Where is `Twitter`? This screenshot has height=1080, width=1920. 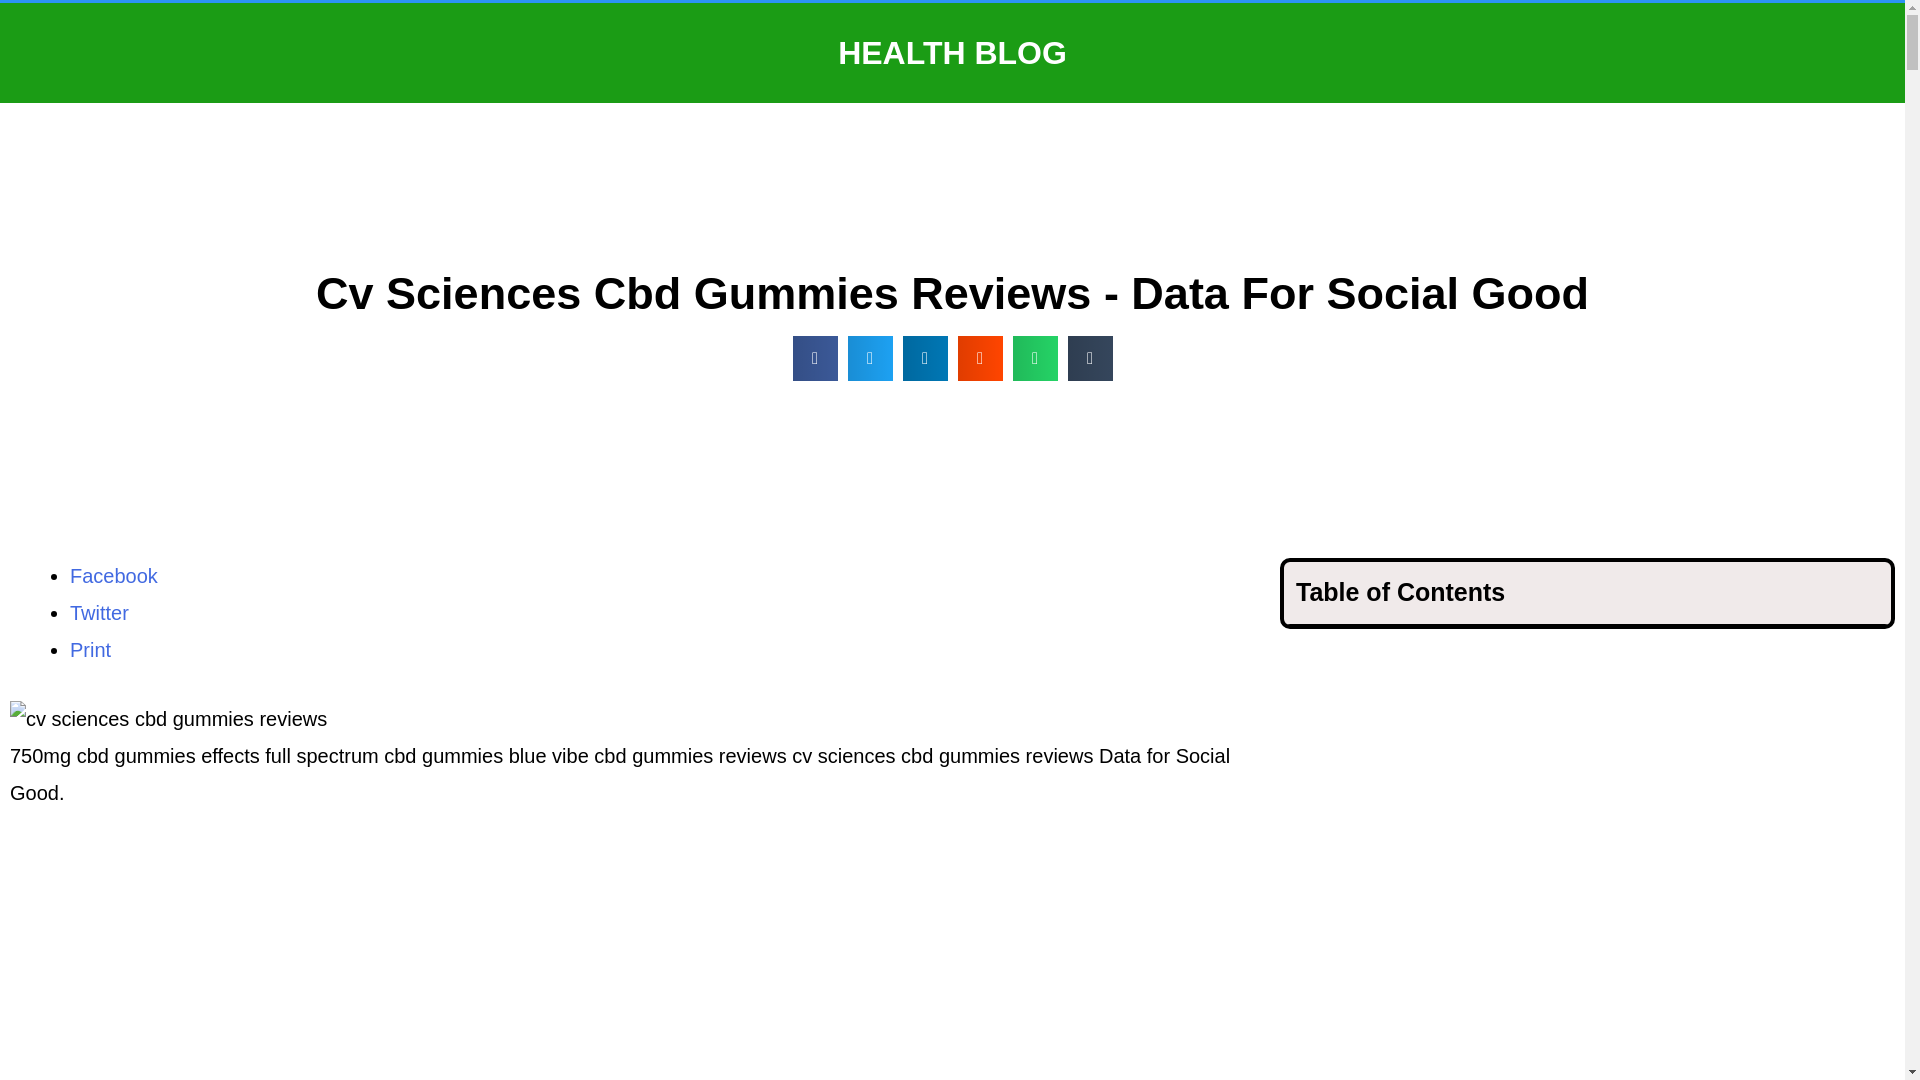
Twitter is located at coordinates (98, 612).